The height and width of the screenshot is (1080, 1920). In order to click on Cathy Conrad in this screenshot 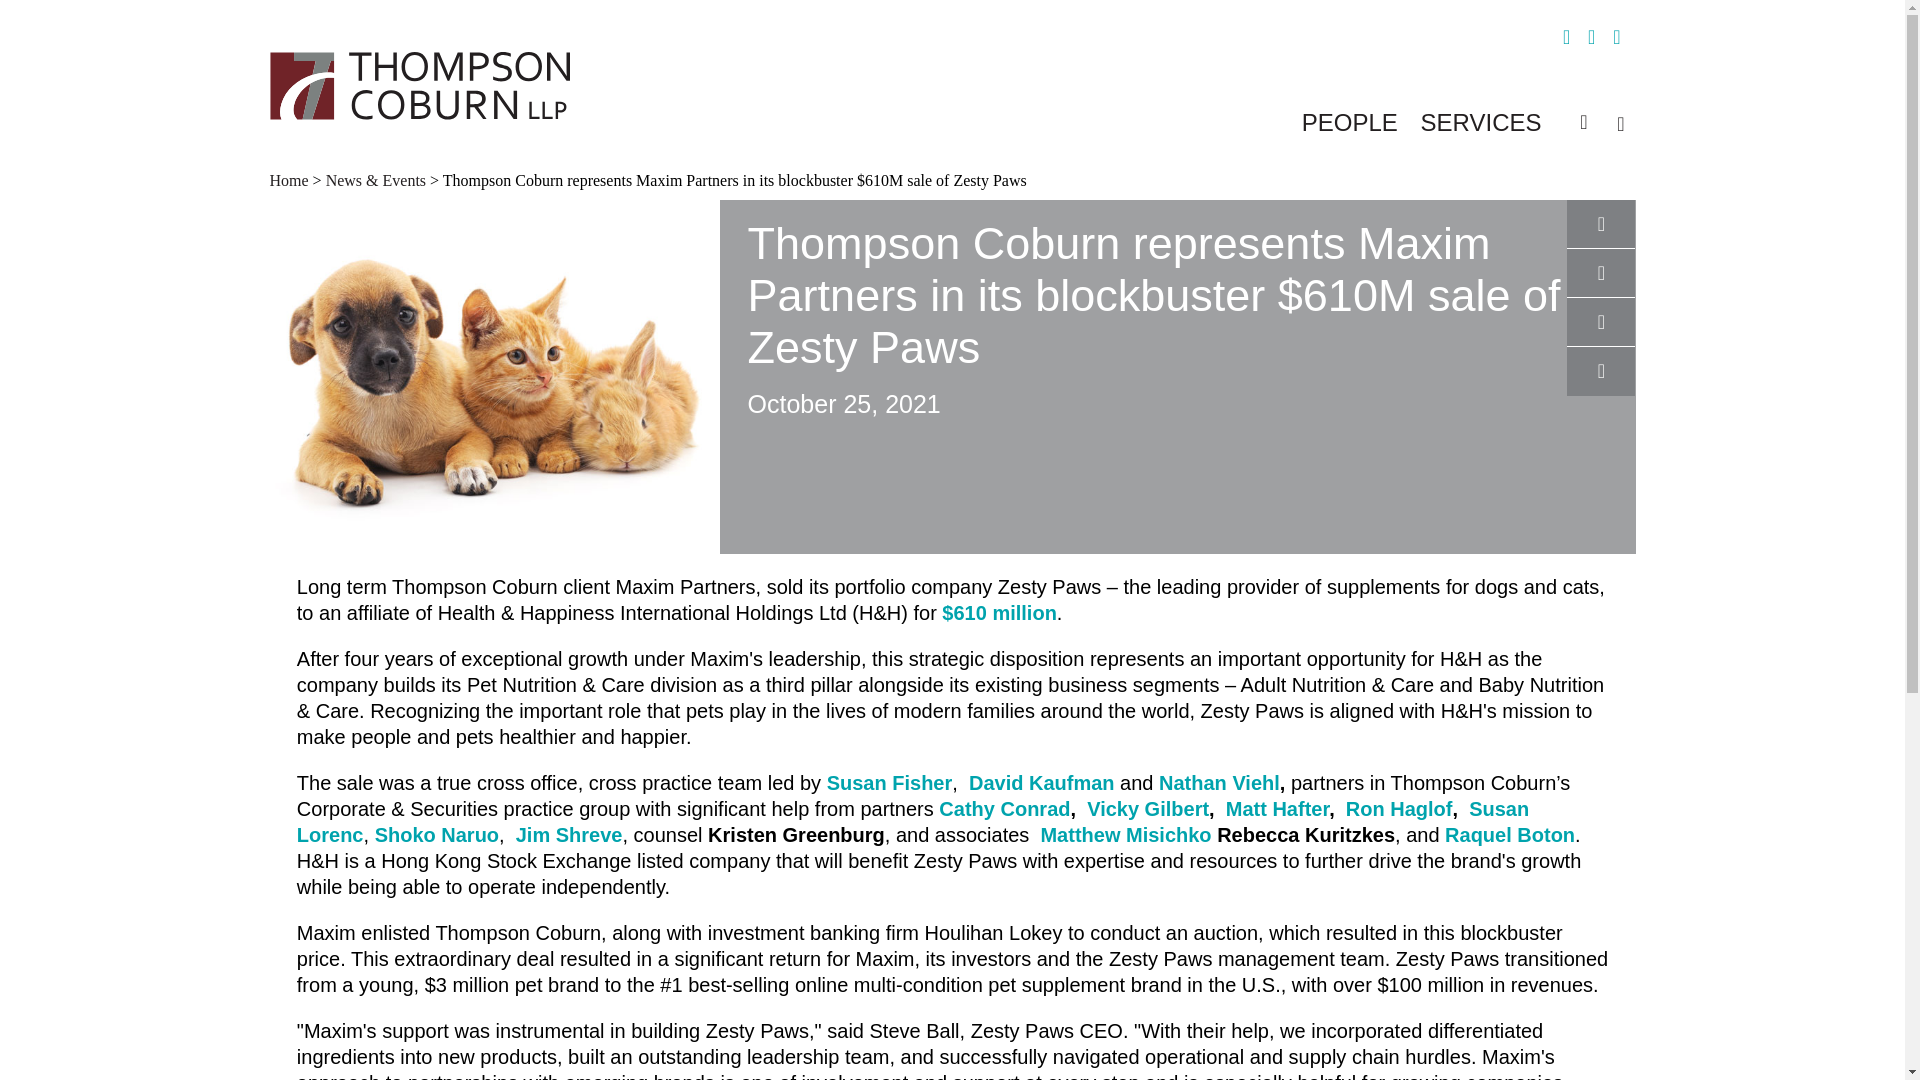, I will do `click(1004, 808)`.